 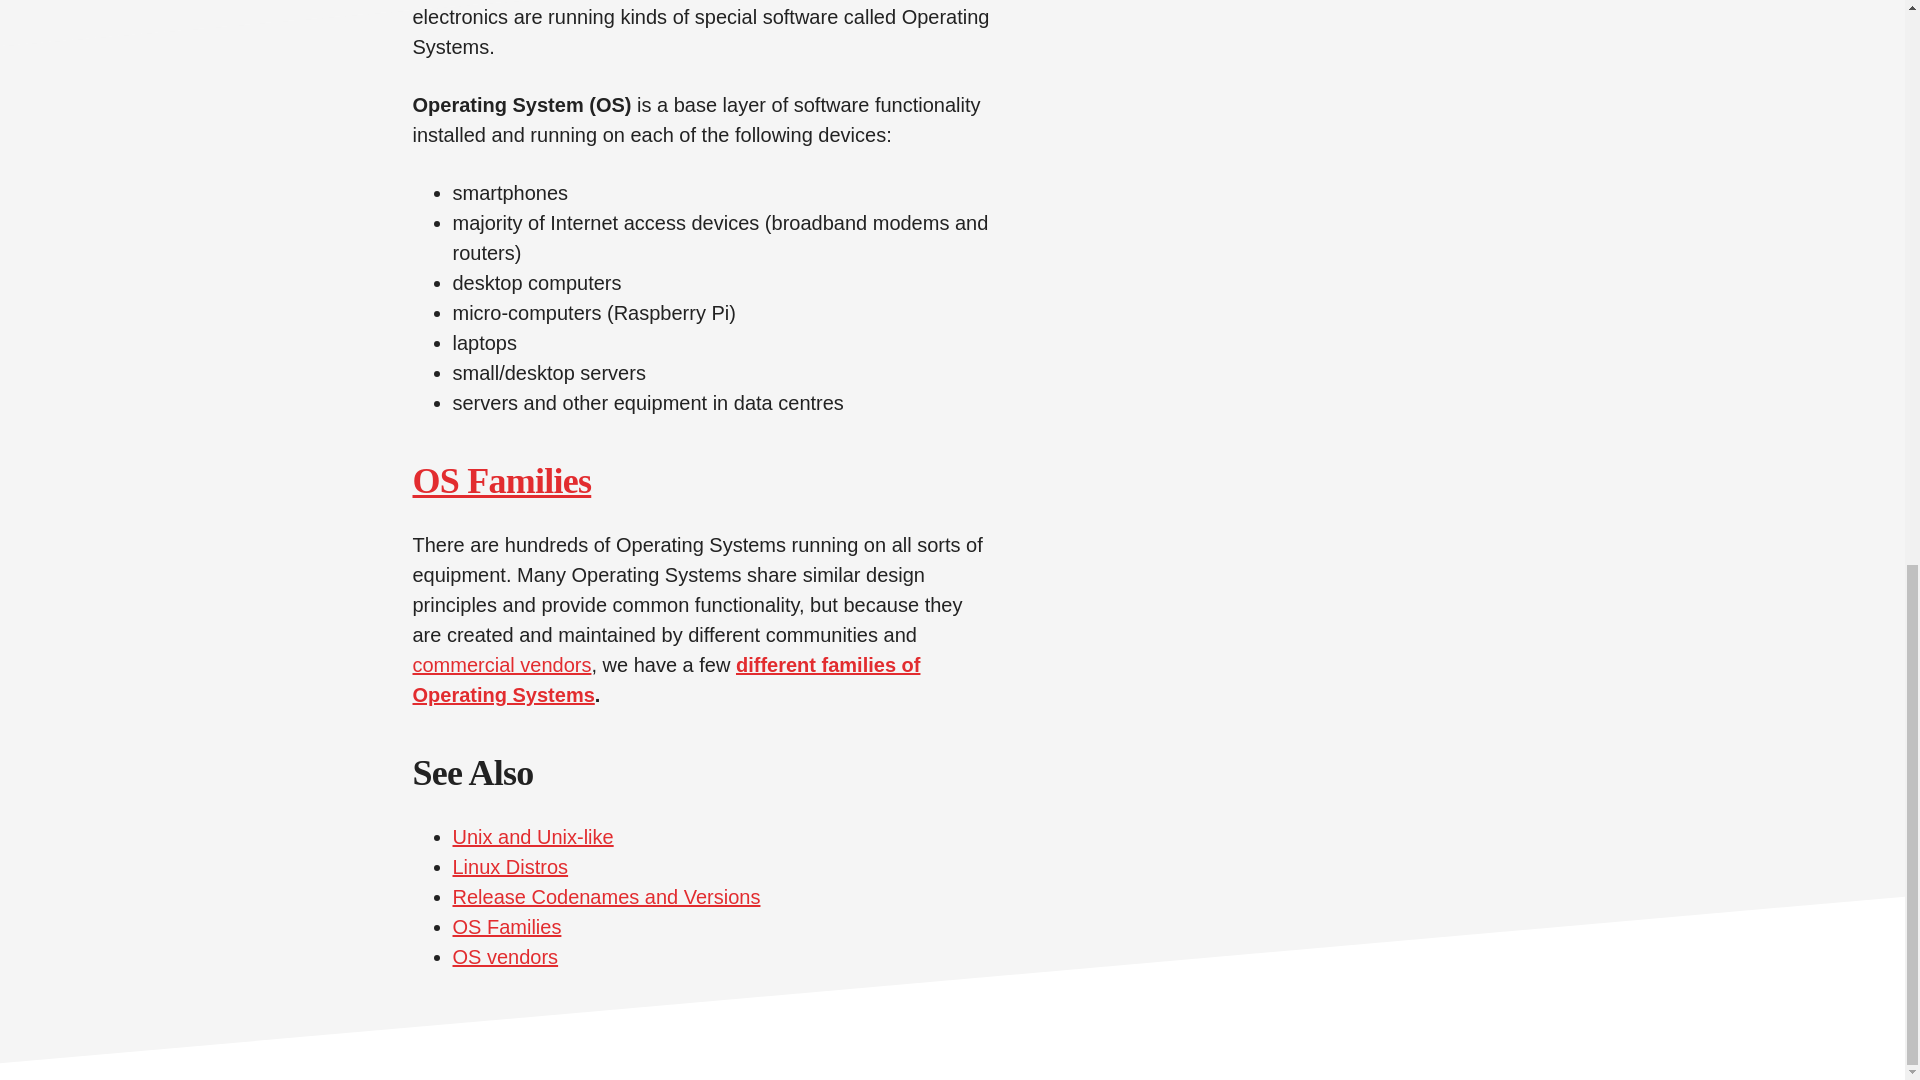 What do you see at coordinates (666, 680) in the screenshot?
I see `different families of Operating Systems` at bounding box center [666, 680].